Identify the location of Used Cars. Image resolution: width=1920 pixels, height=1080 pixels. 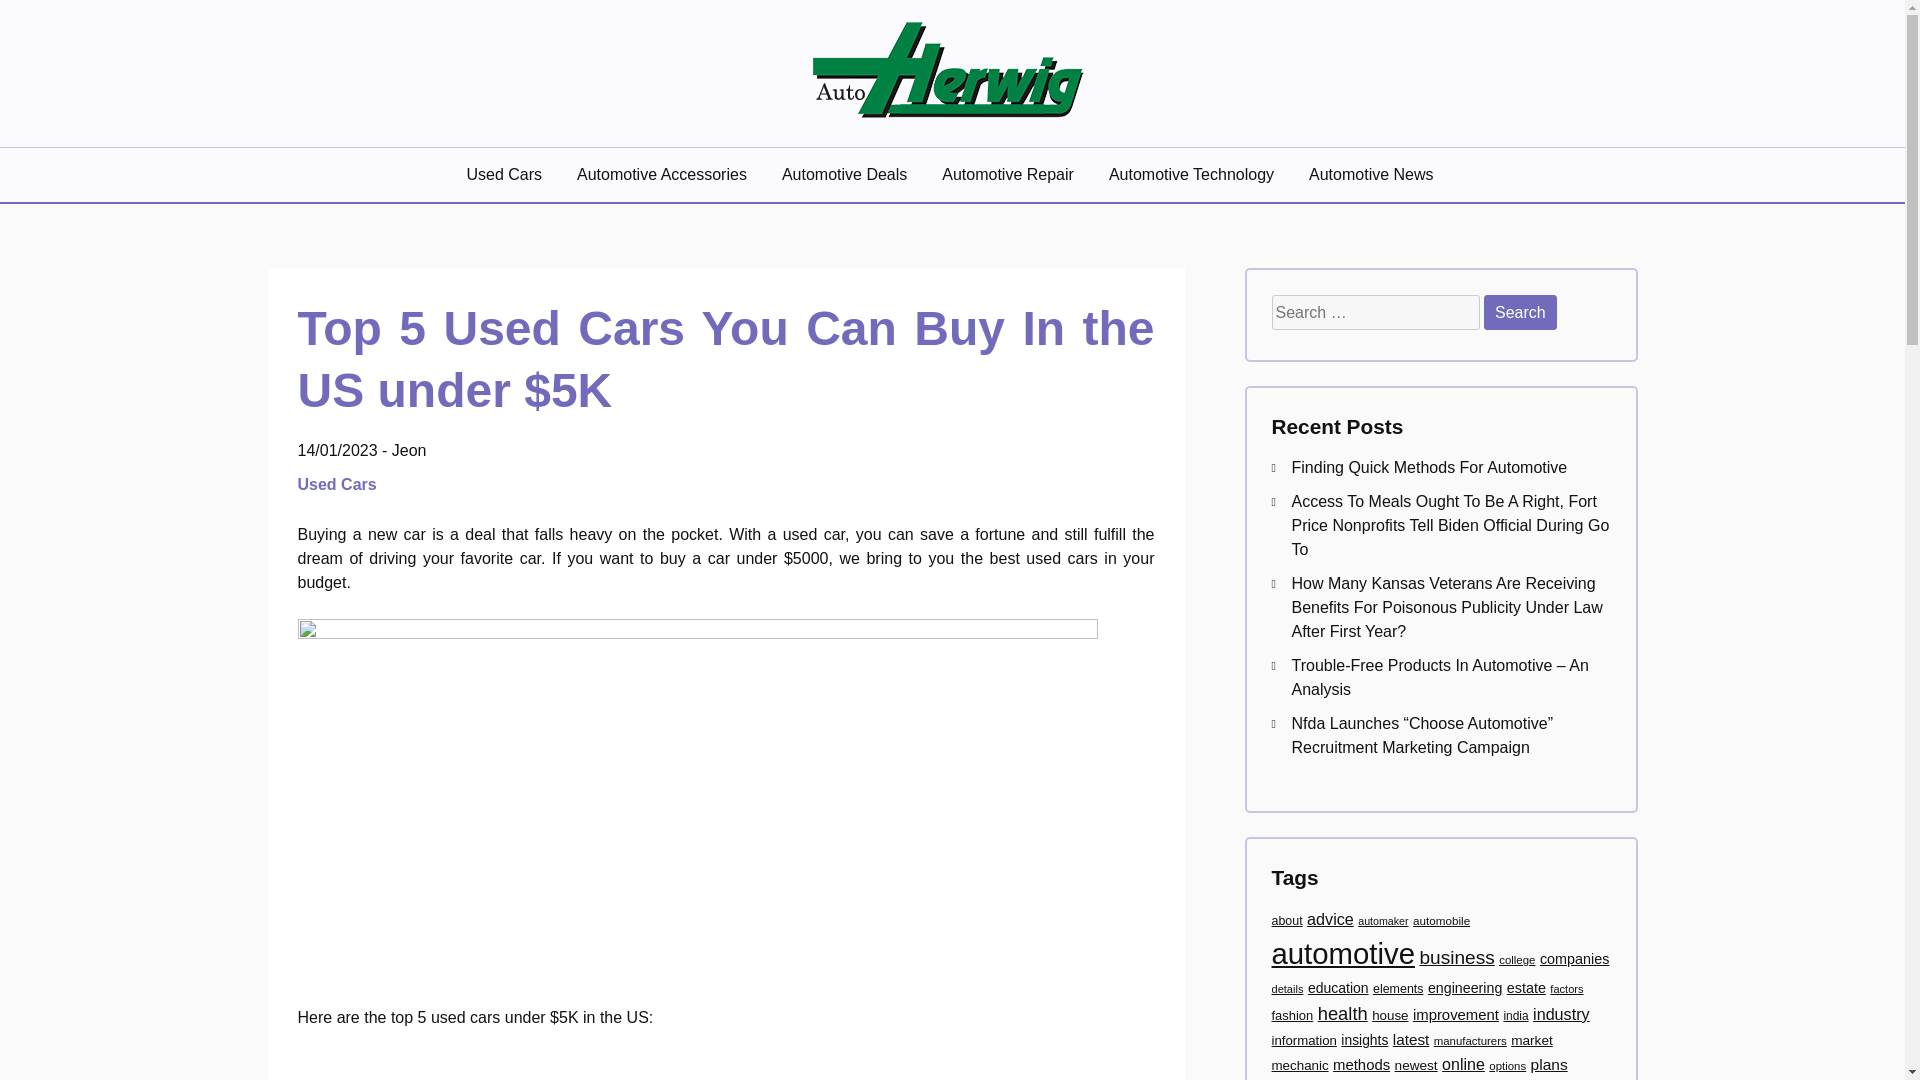
(506, 174).